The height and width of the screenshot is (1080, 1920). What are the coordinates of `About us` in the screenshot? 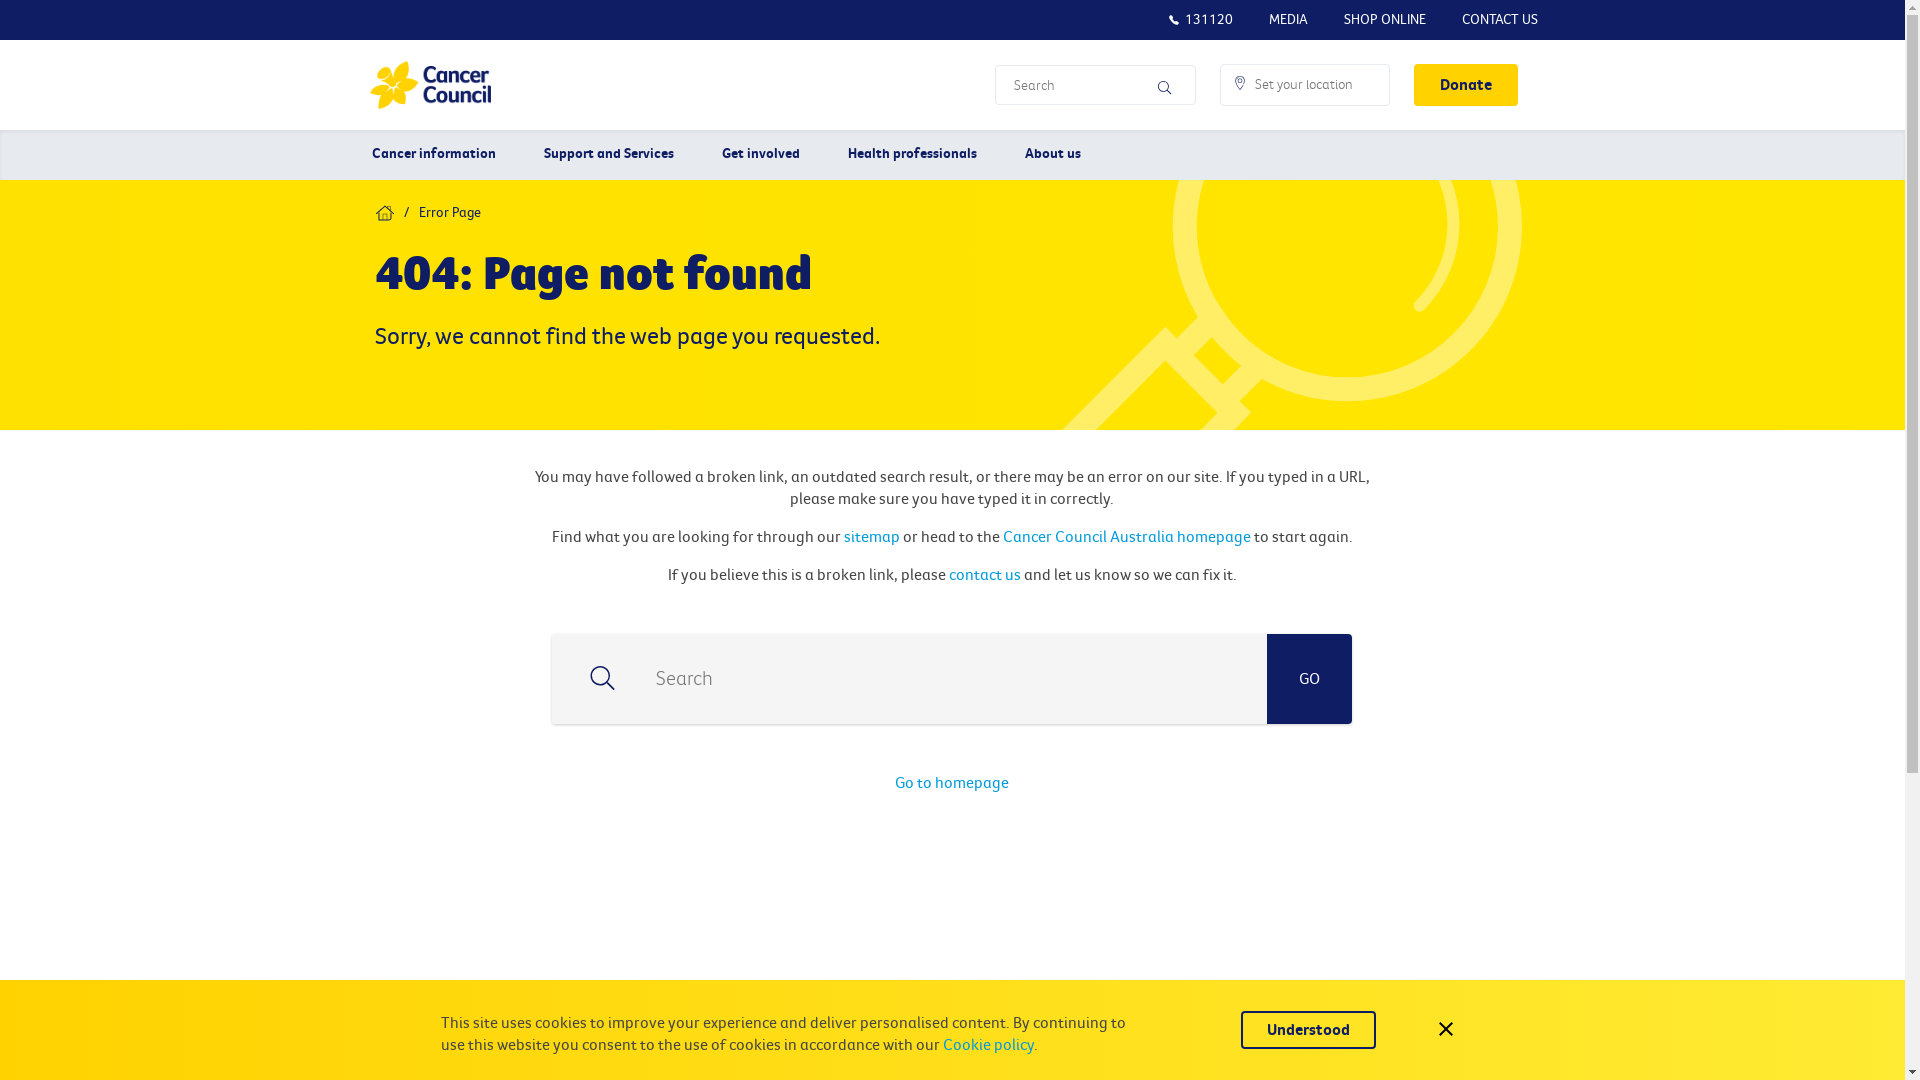 It's located at (1053, 155).